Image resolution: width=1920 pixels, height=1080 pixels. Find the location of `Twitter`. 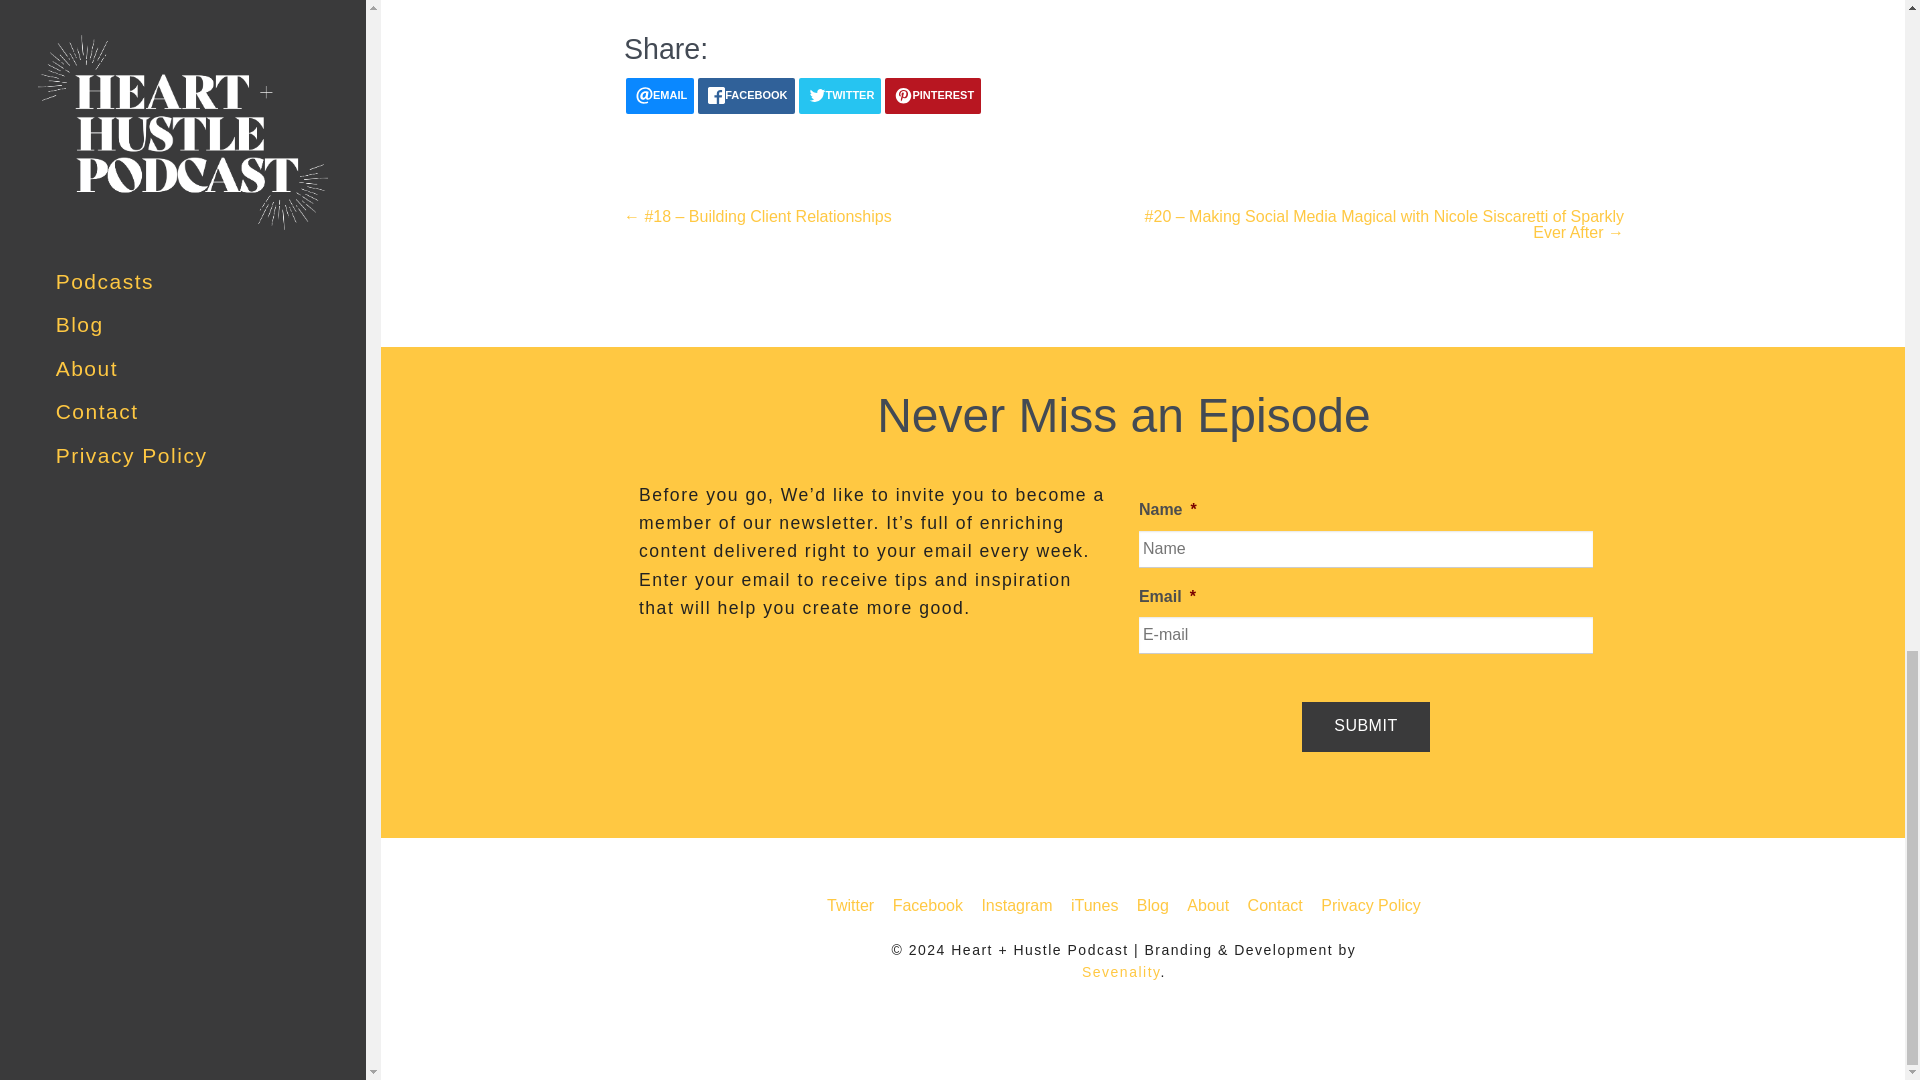

Twitter is located at coordinates (850, 905).